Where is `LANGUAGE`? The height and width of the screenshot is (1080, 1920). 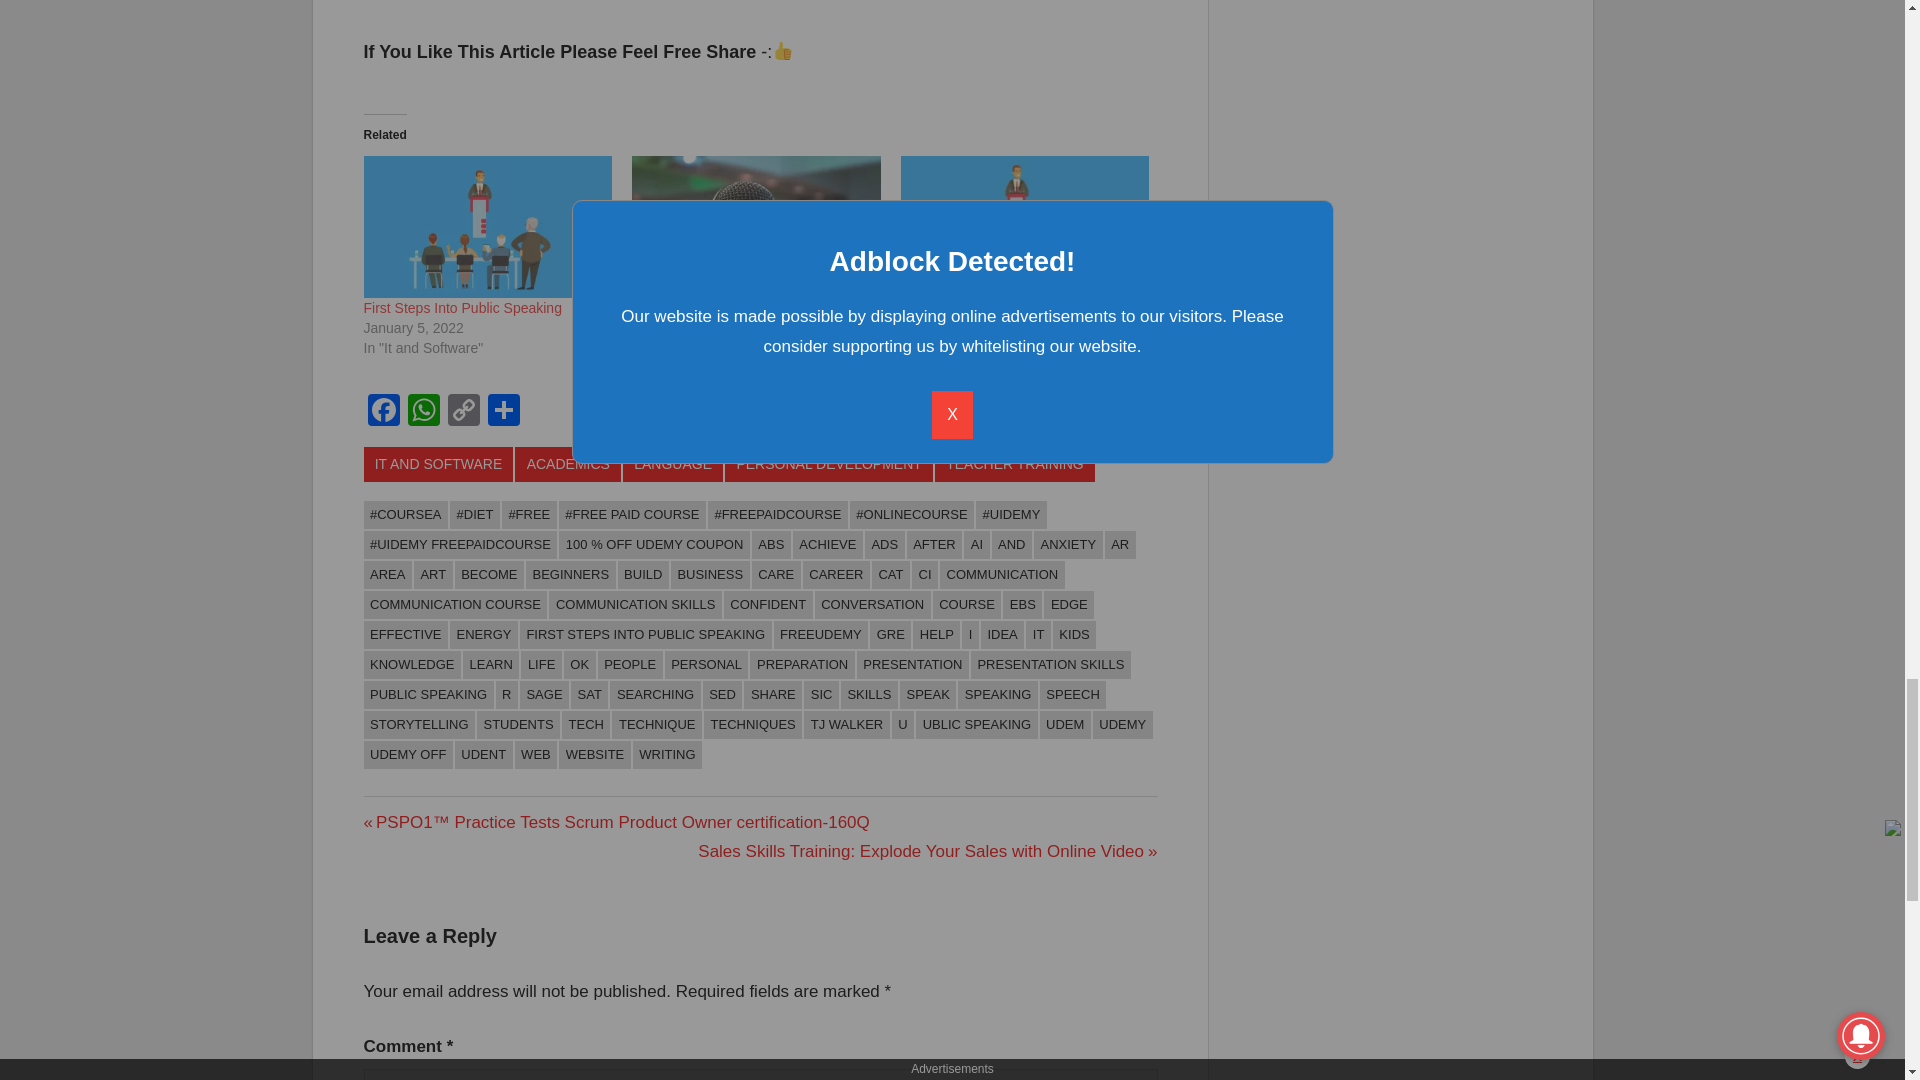
LANGUAGE is located at coordinates (672, 464).